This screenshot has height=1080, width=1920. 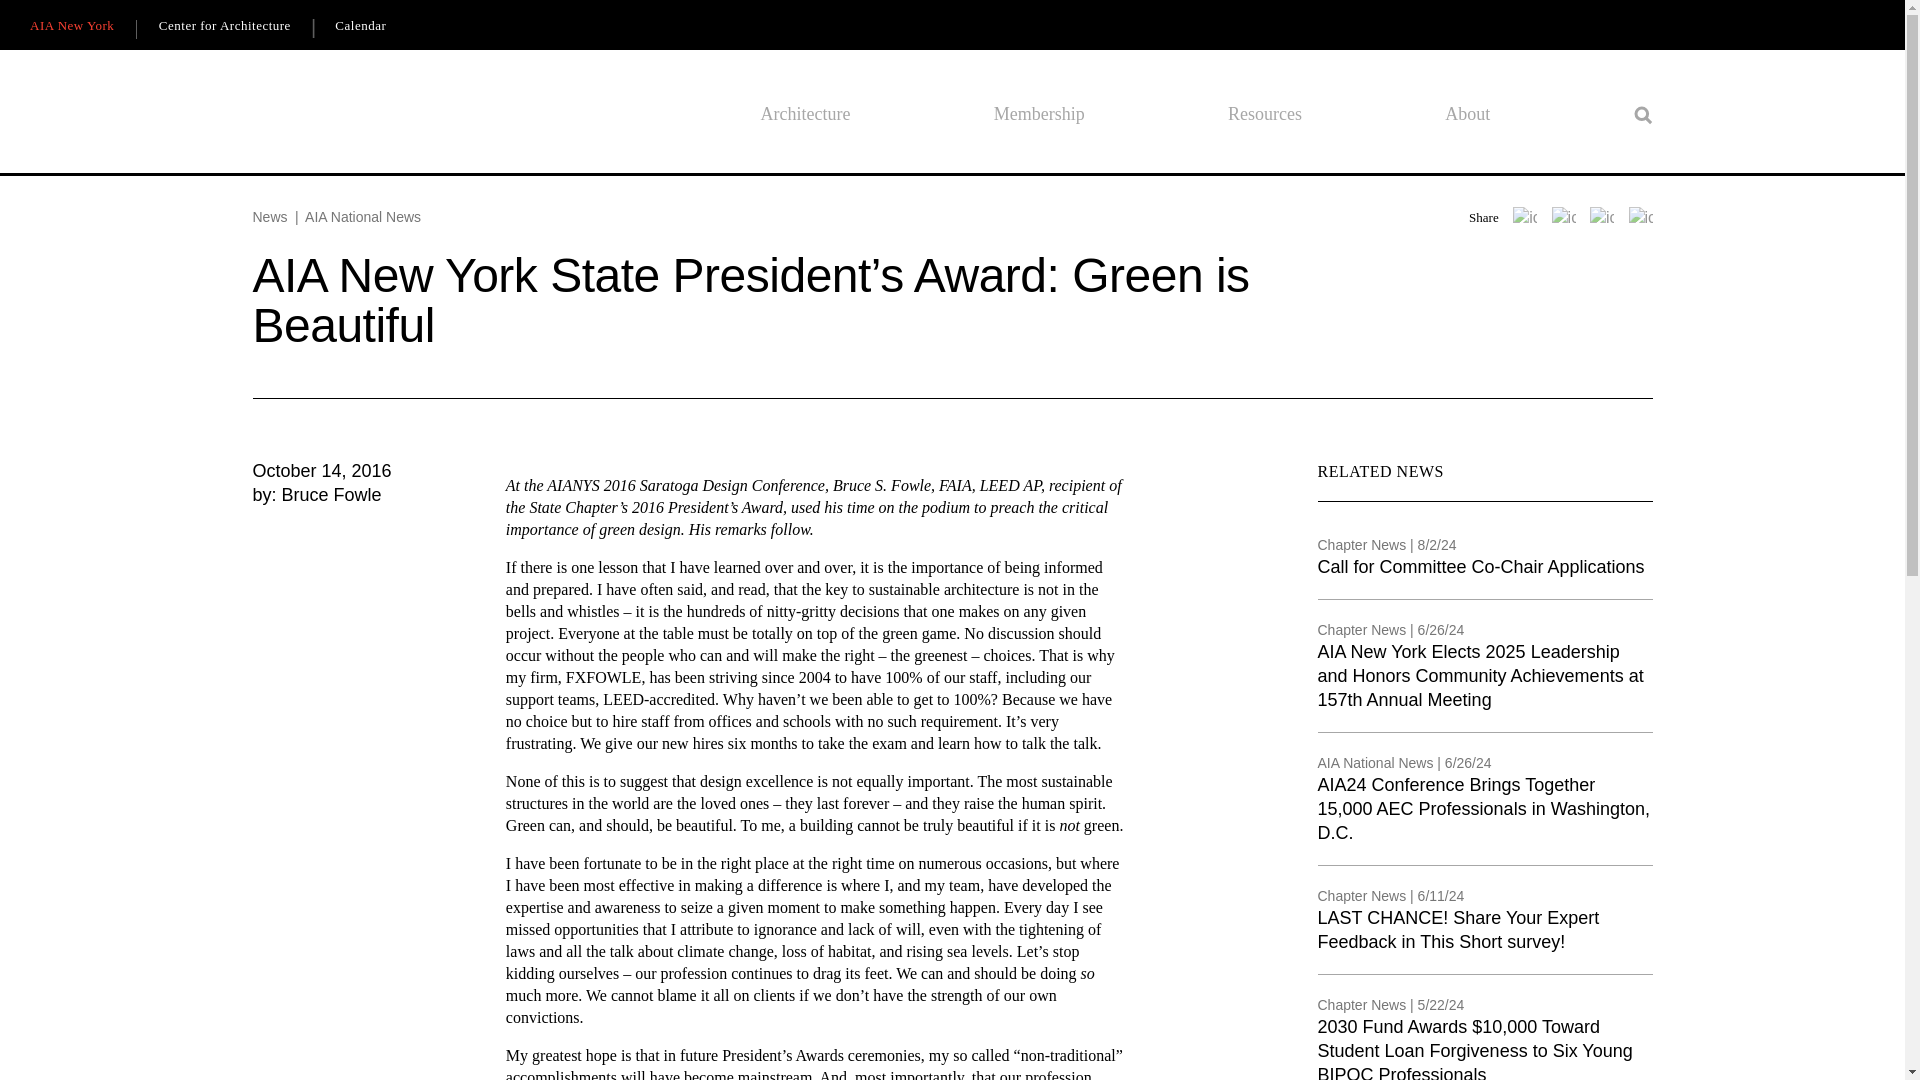 What do you see at coordinates (1264, 114) in the screenshot?
I see `Resources` at bounding box center [1264, 114].